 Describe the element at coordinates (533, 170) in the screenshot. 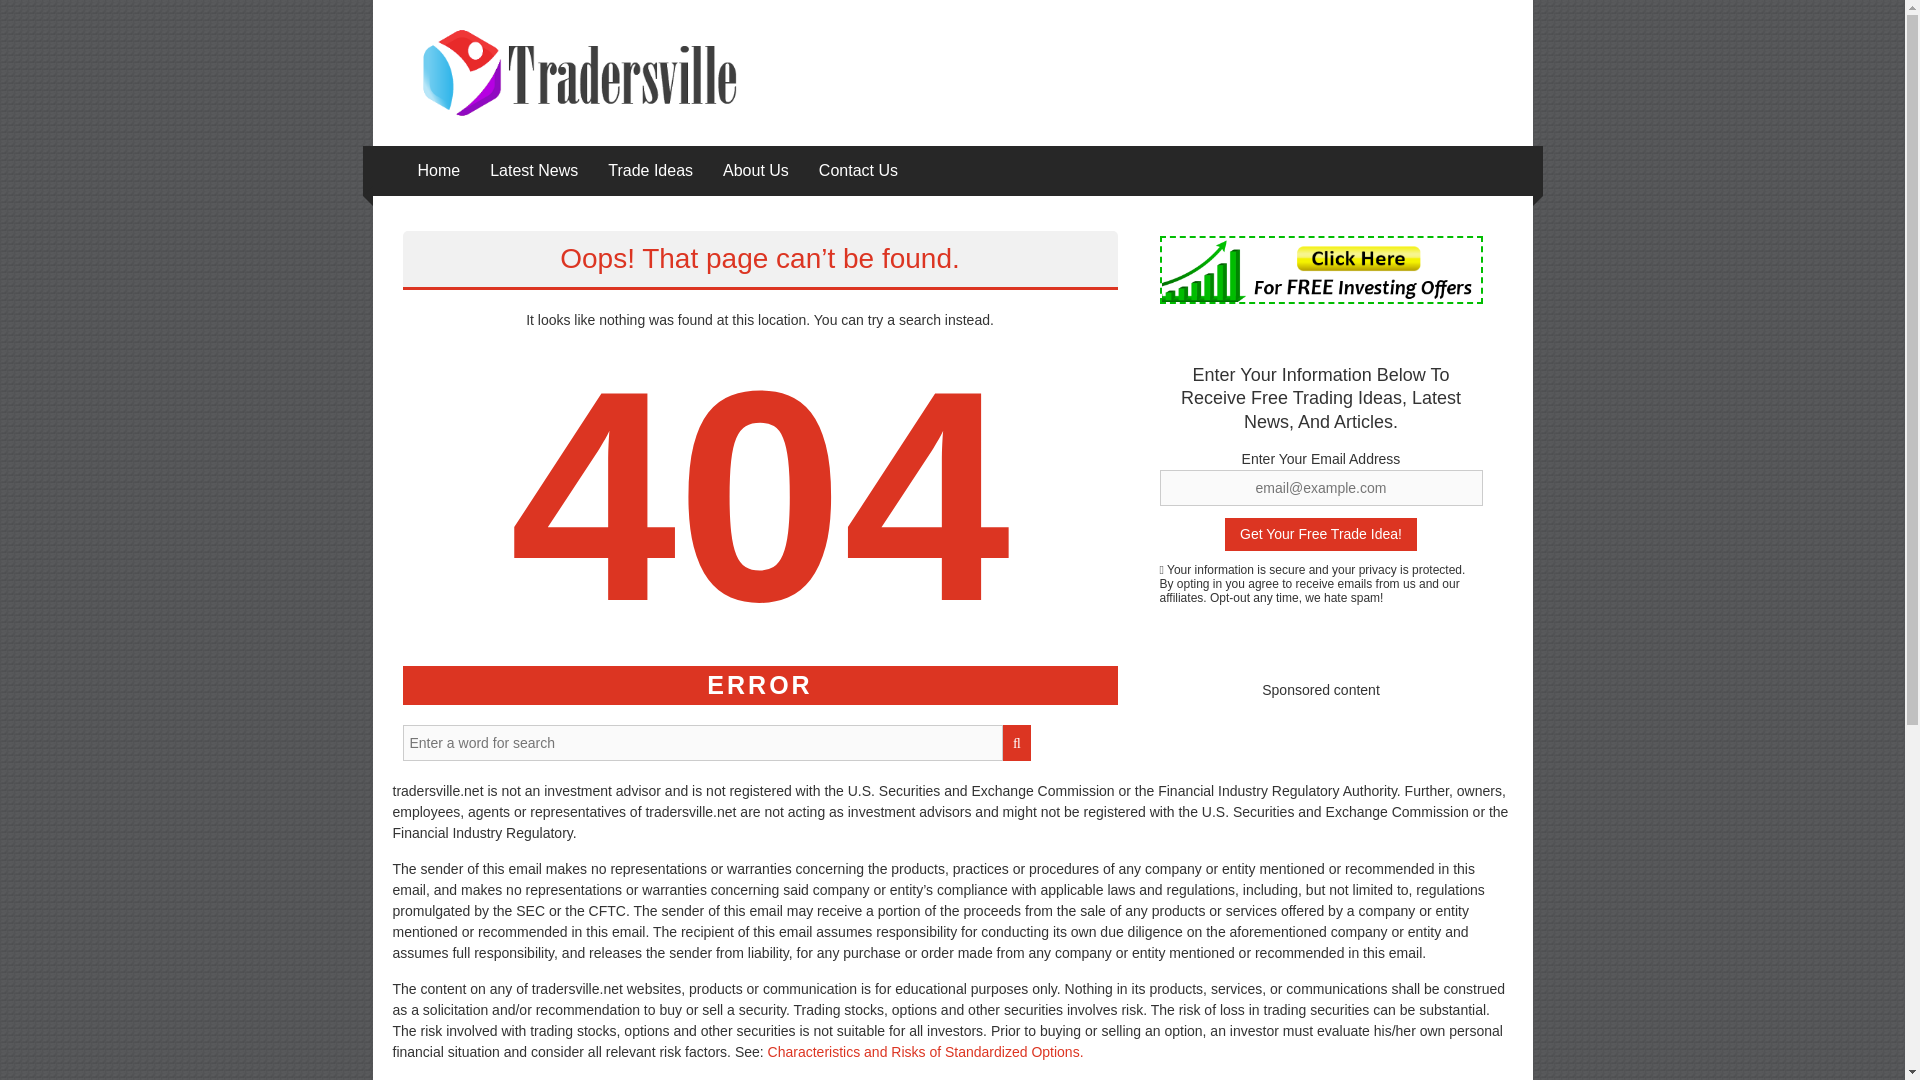

I see `Latest News` at that location.